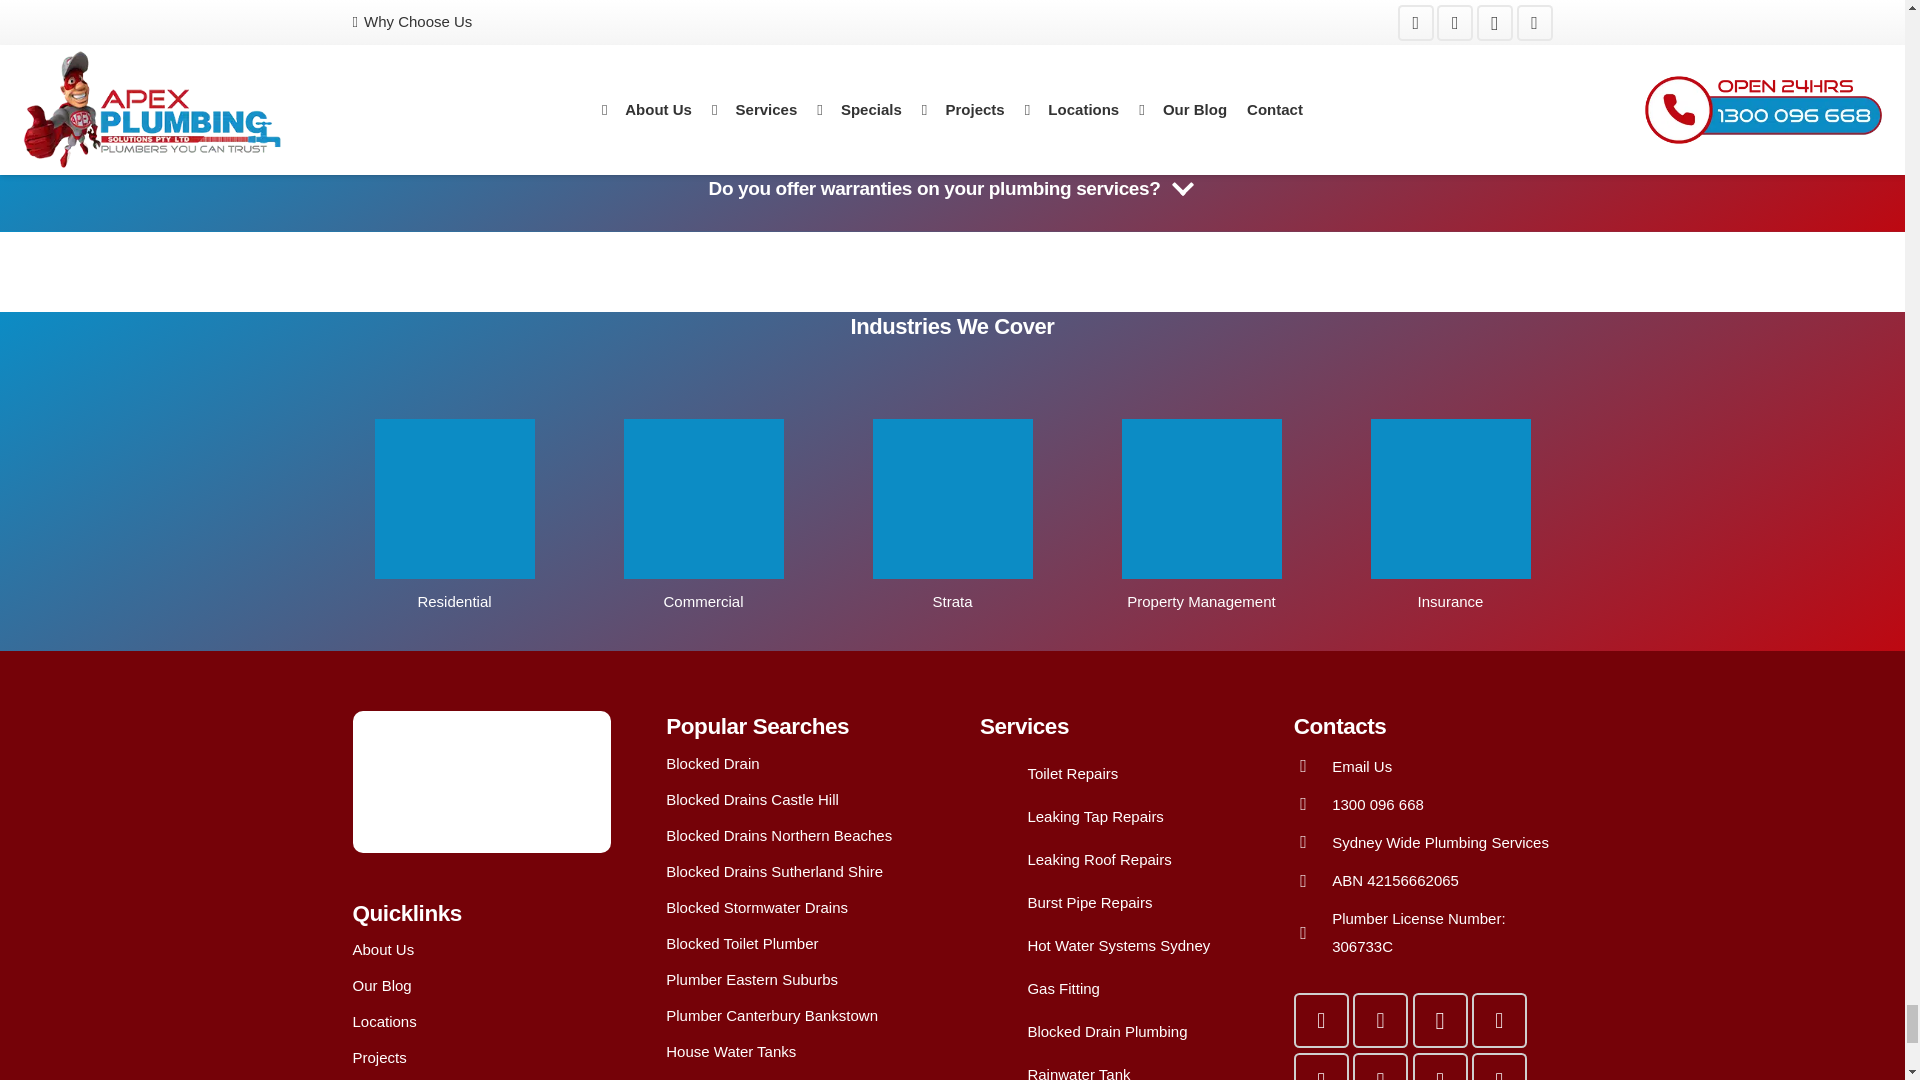  Describe the element at coordinates (1438, 1020) in the screenshot. I see `Instagram` at that location.